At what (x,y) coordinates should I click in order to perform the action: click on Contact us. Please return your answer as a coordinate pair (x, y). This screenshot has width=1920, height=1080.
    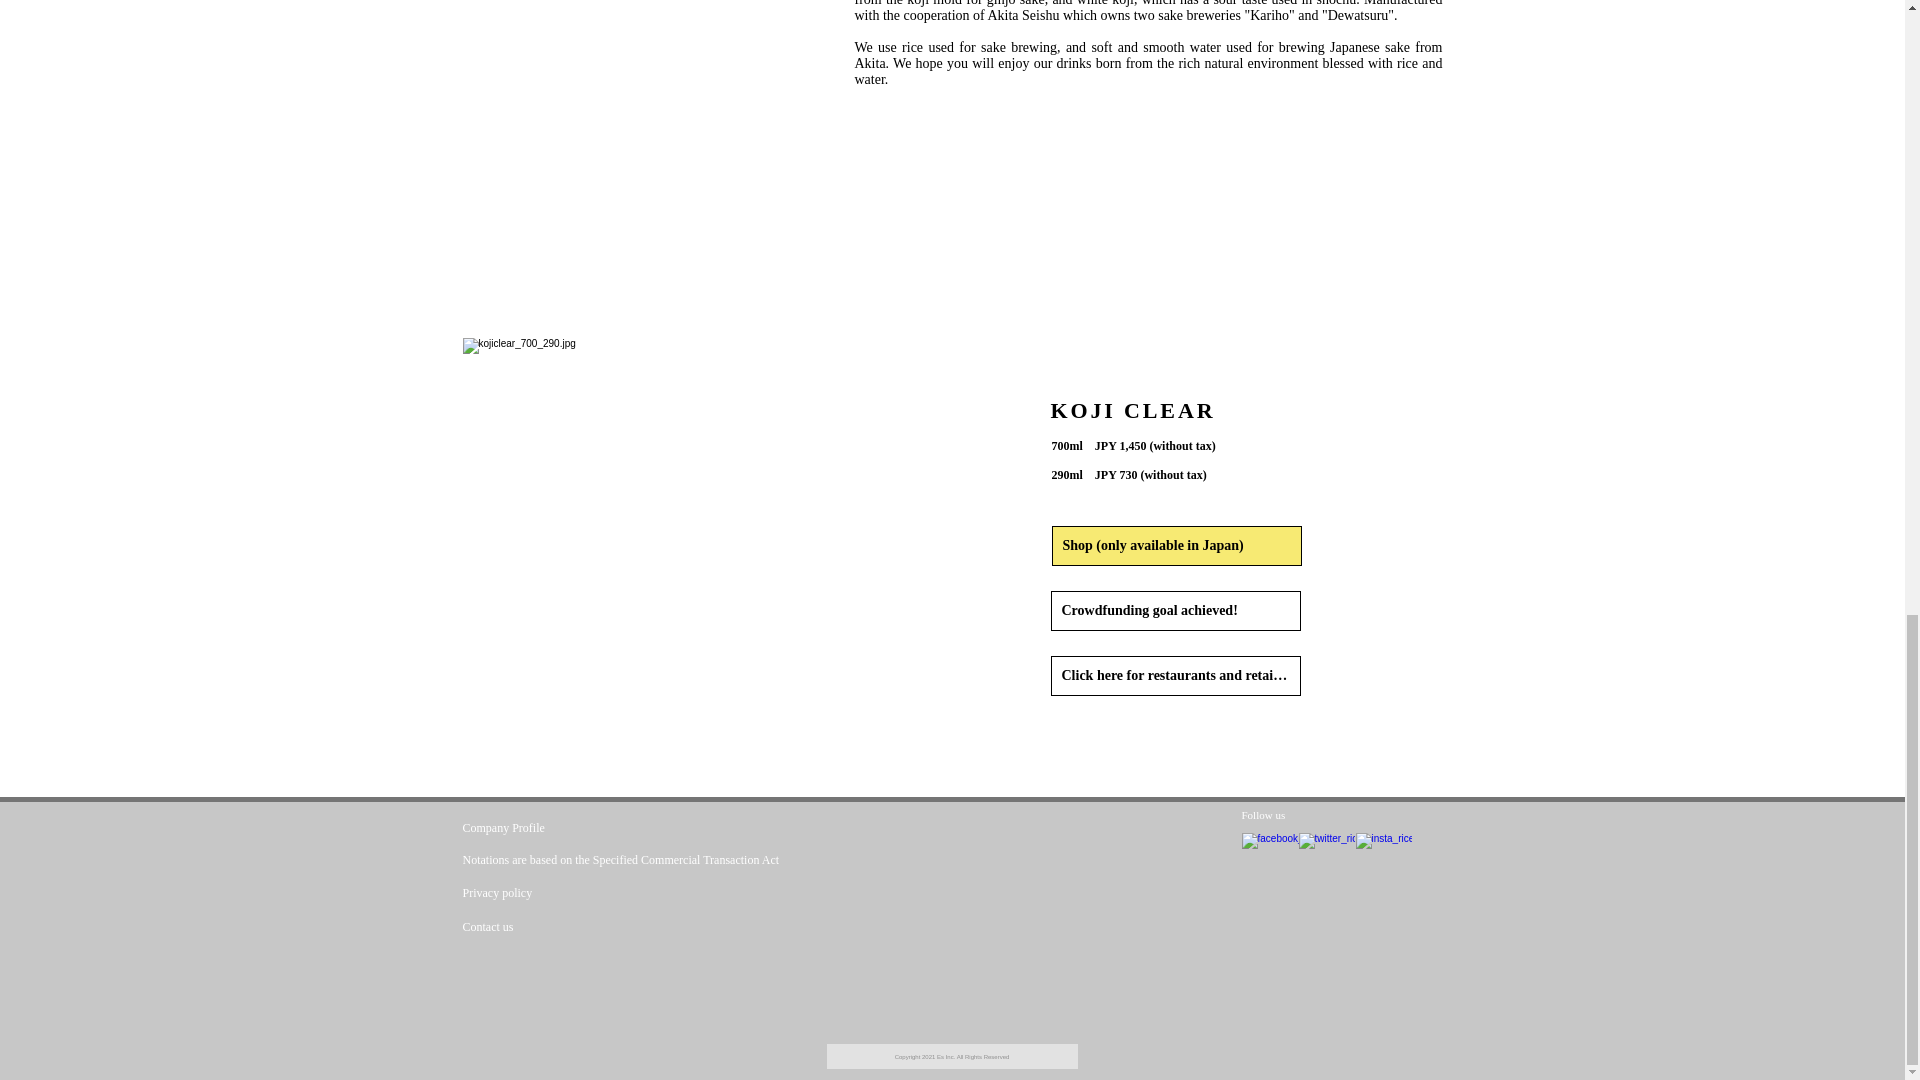
    Looking at the image, I should click on (544, 926).